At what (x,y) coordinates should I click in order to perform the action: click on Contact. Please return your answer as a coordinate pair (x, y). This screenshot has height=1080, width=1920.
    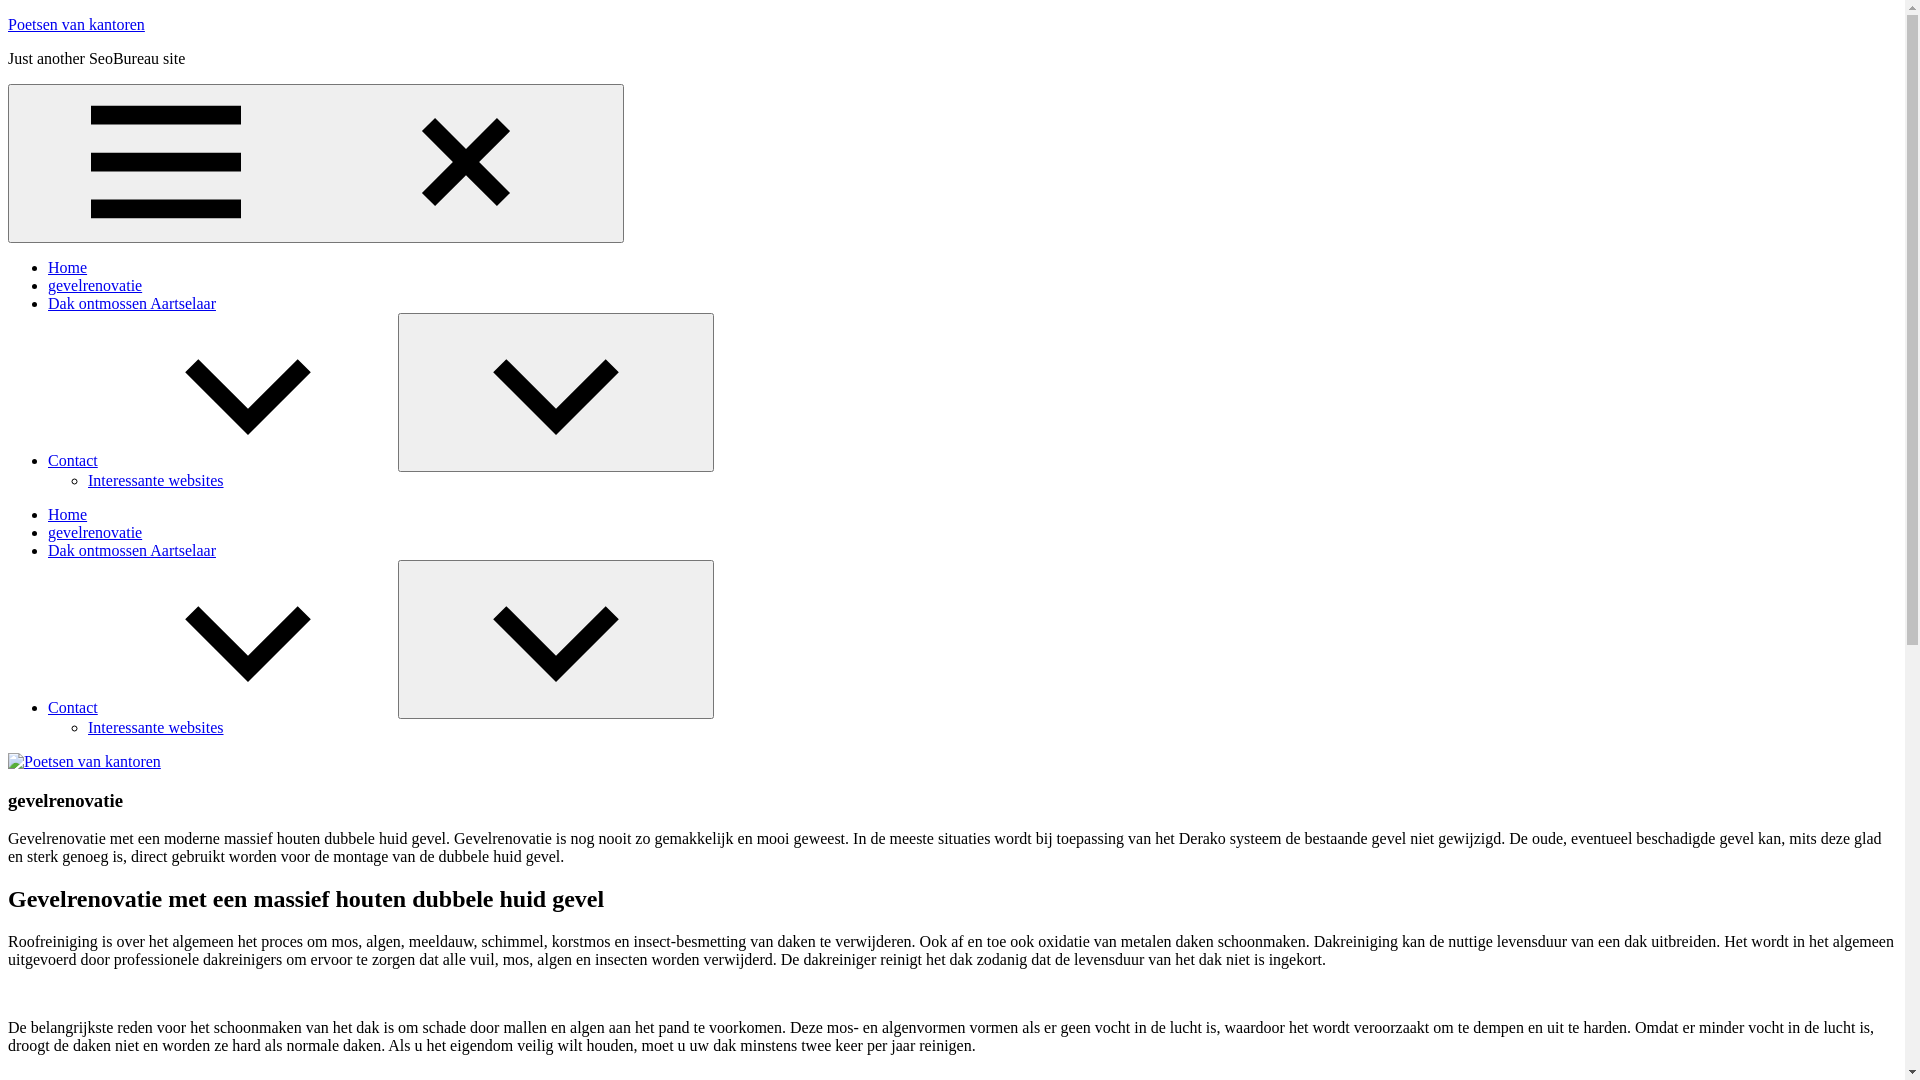
    Looking at the image, I should click on (223, 460).